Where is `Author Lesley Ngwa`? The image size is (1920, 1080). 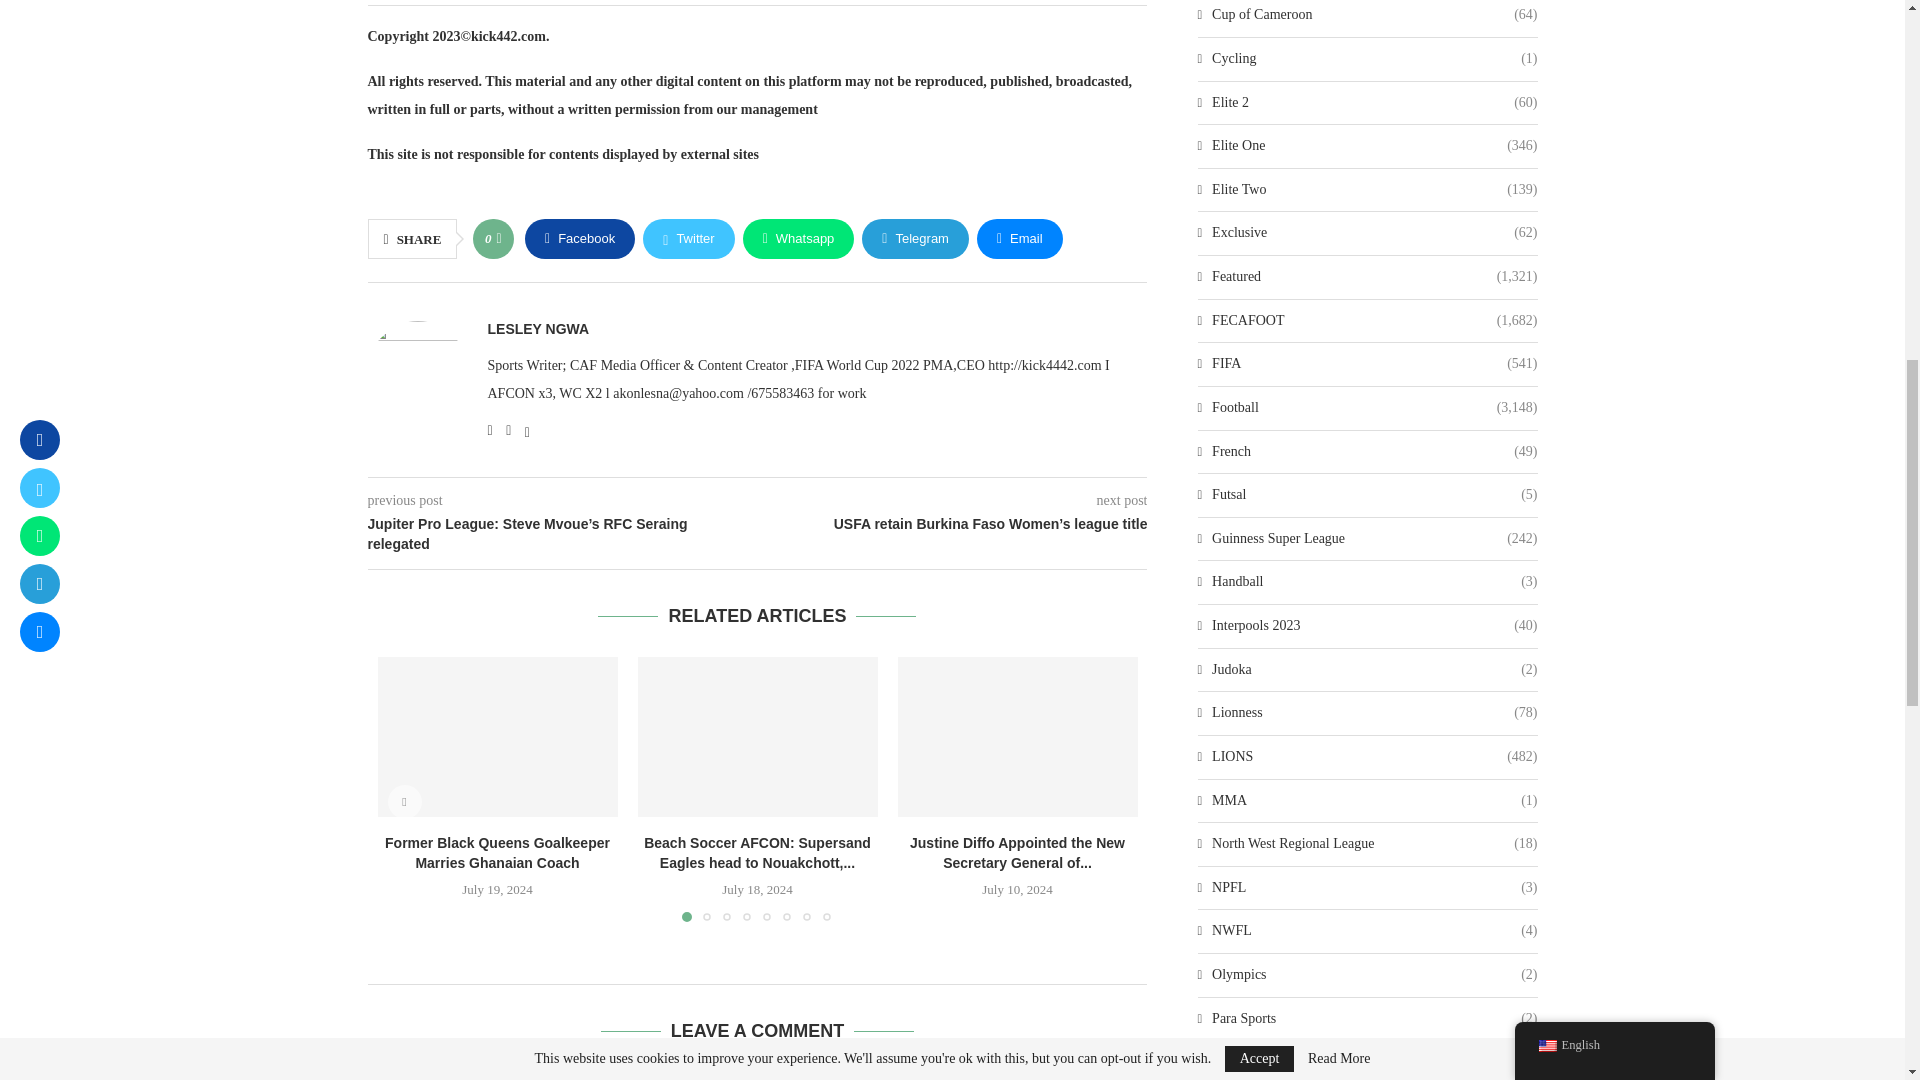 Author Lesley Ngwa is located at coordinates (538, 328).